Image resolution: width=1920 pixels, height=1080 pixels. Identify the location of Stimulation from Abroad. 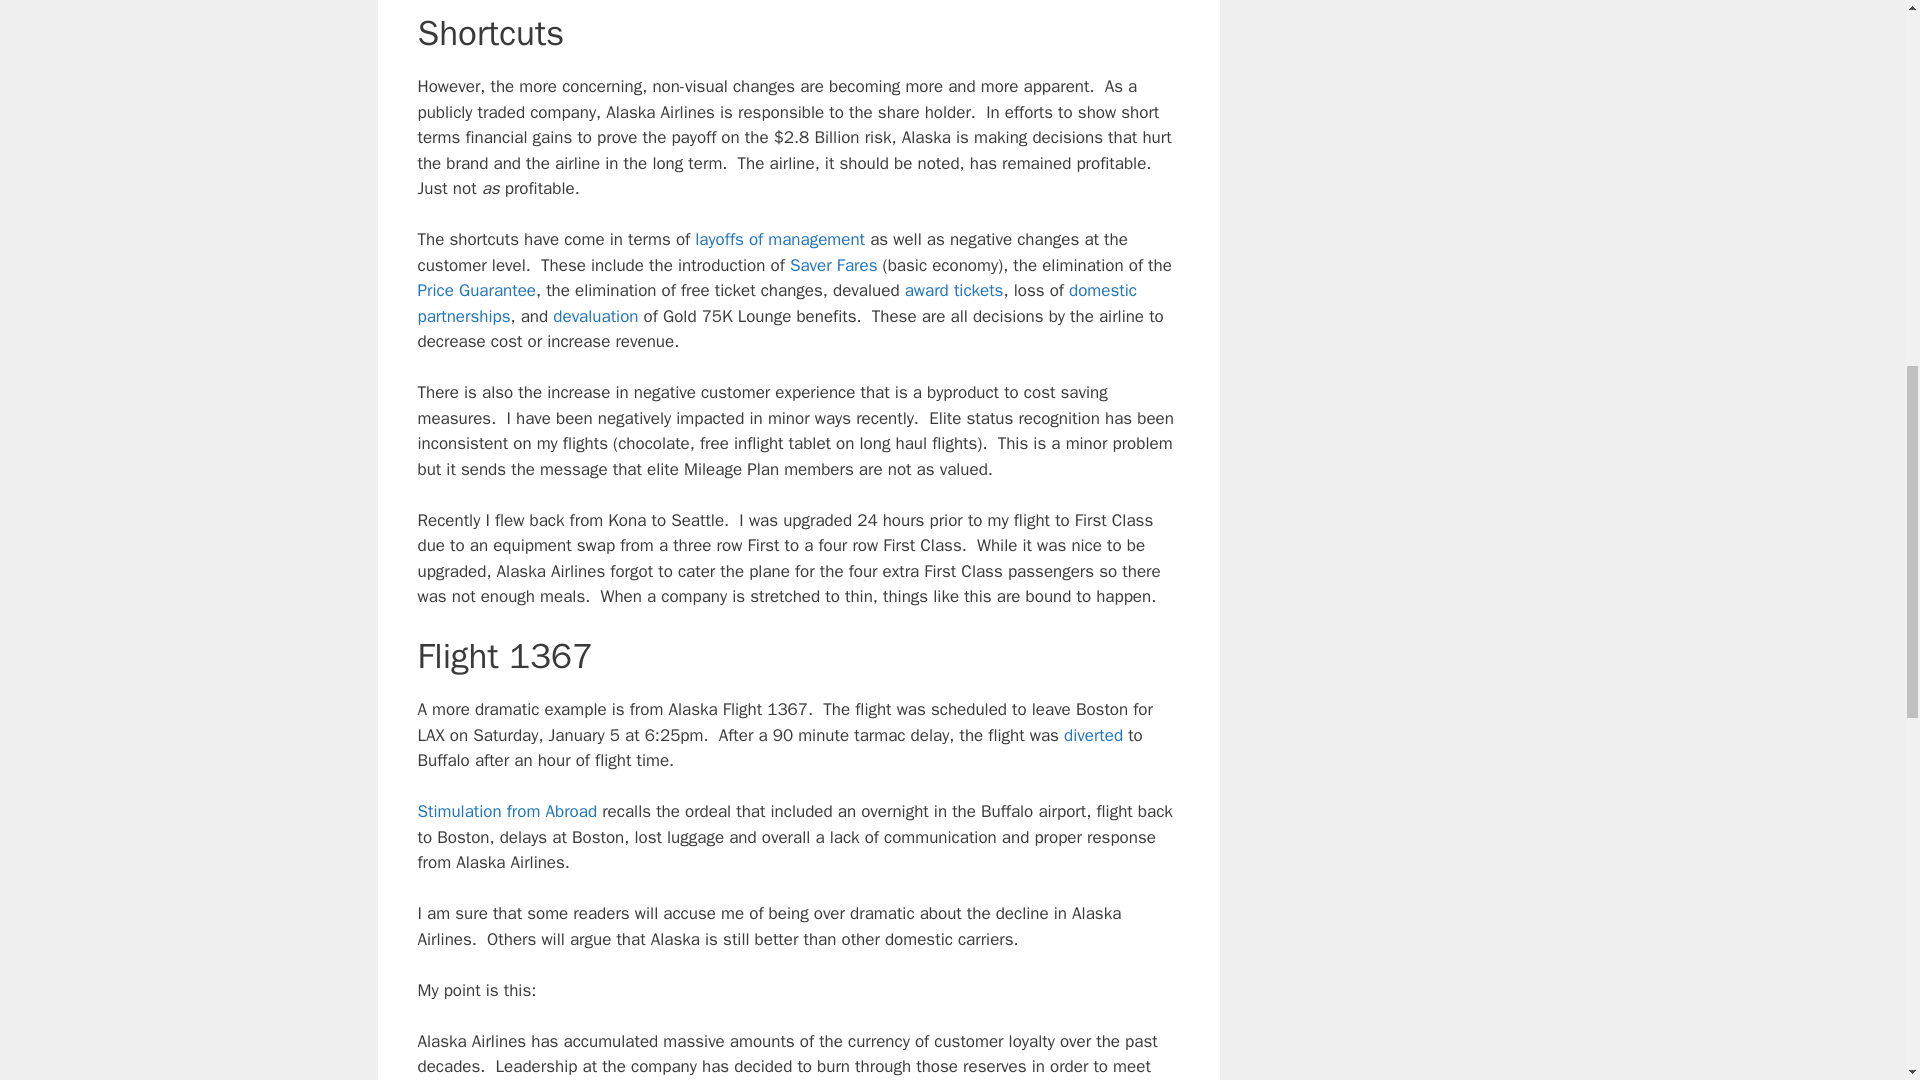
(508, 811).